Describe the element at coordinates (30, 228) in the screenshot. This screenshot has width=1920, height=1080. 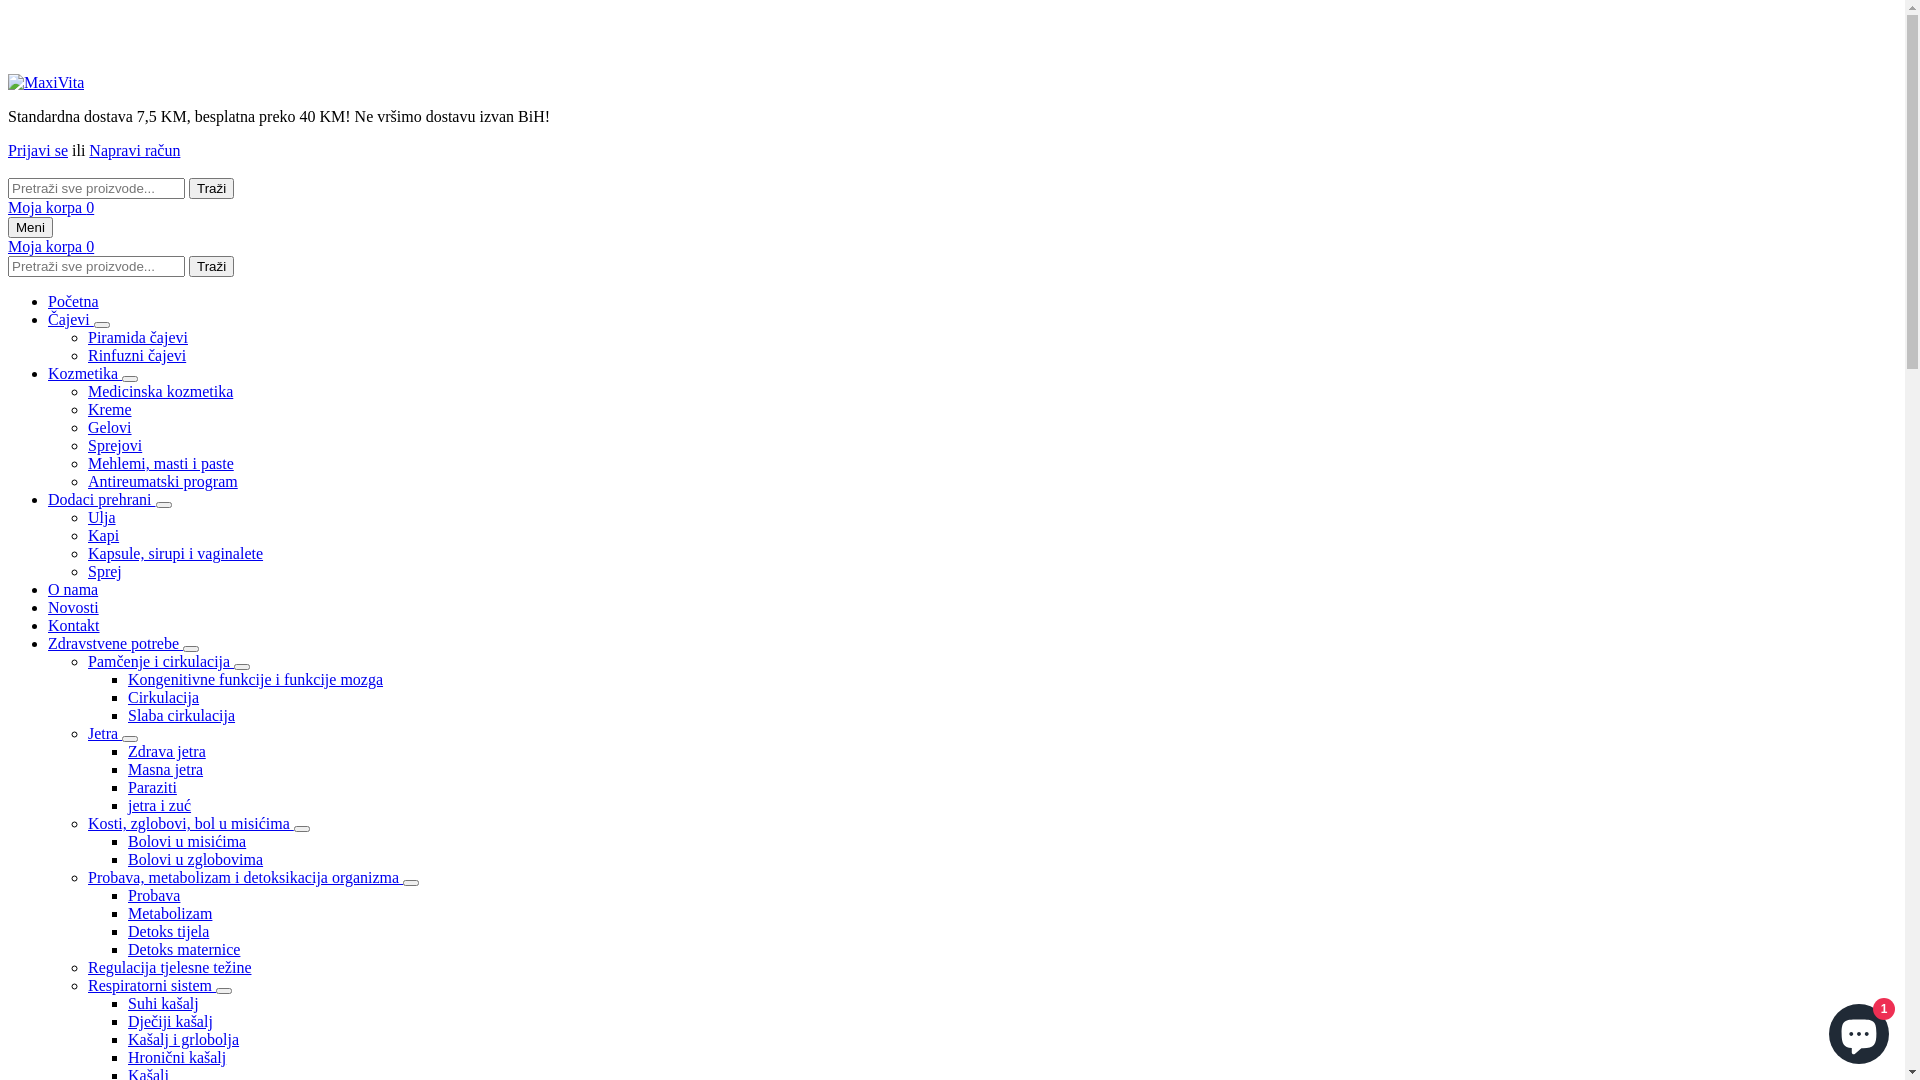
I see `Meni` at that location.